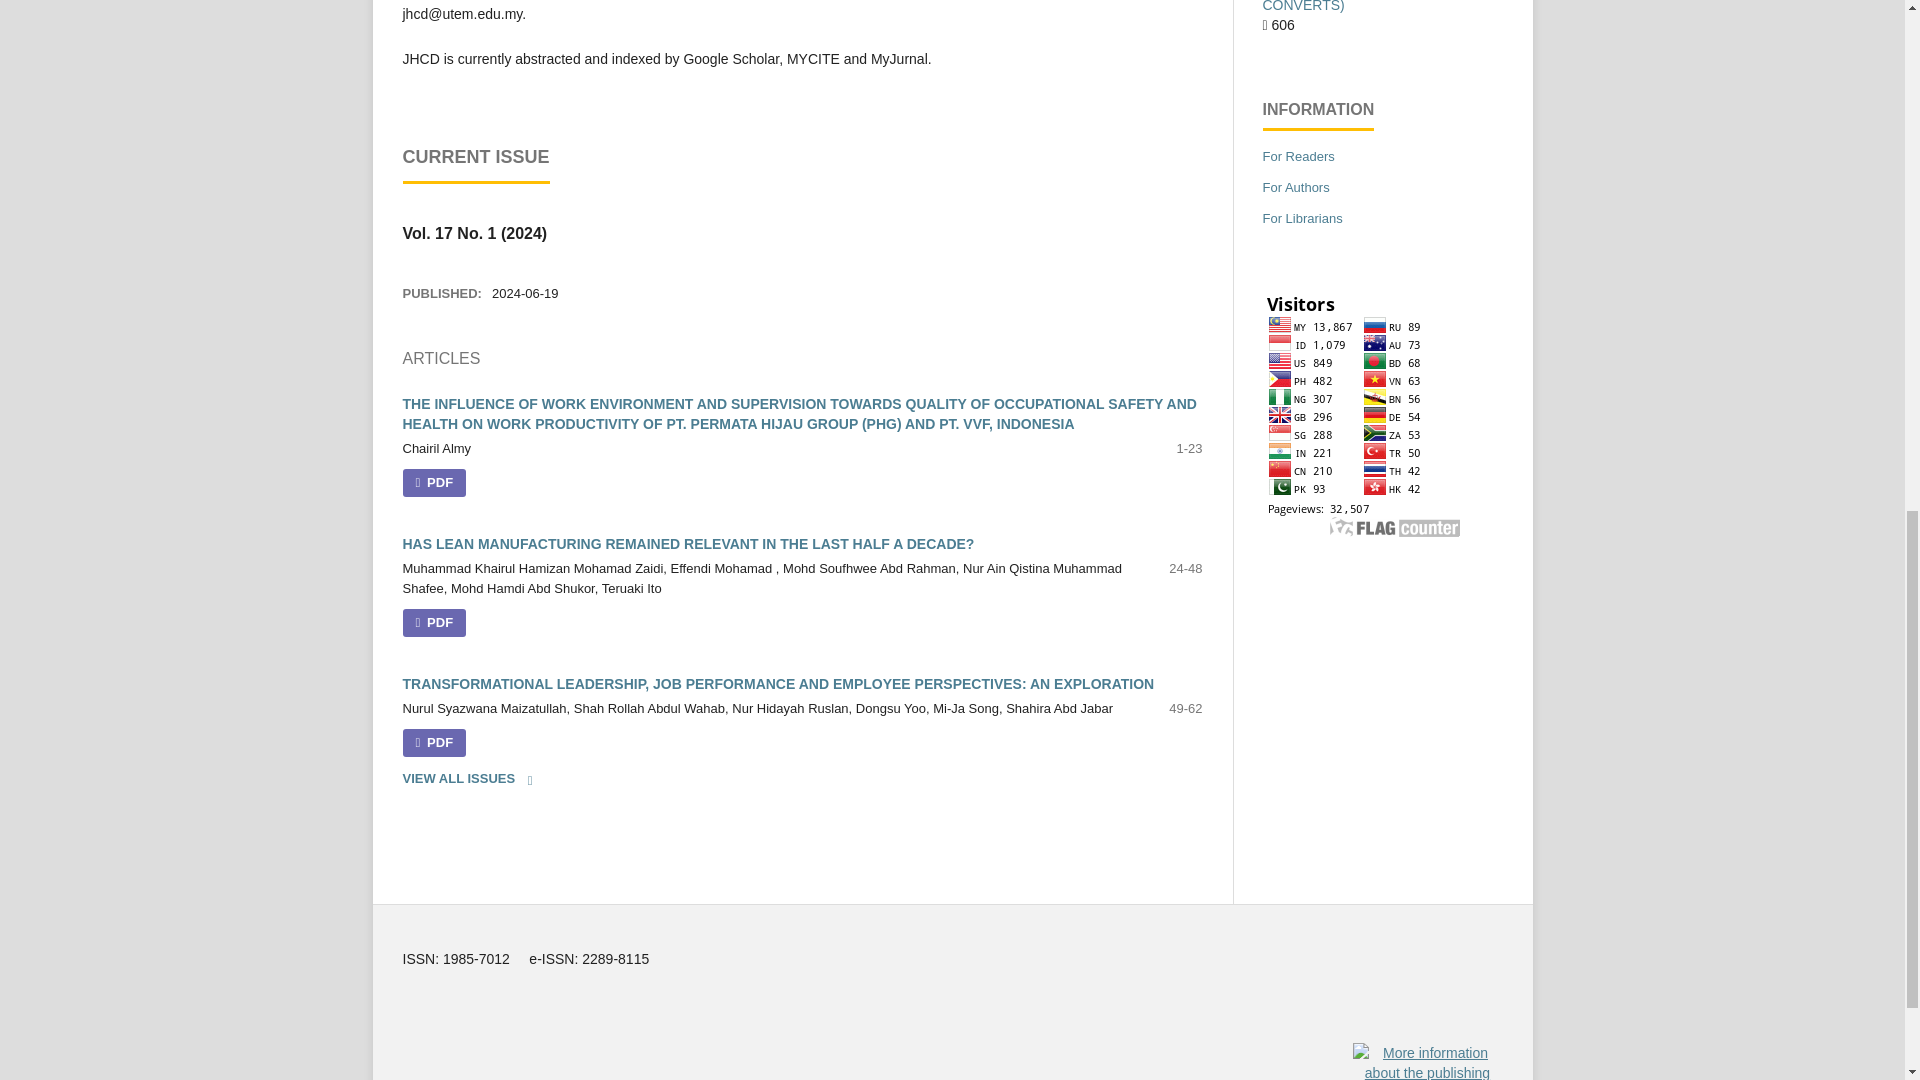 The image size is (1920, 1080). What do you see at coordinates (434, 743) in the screenshot?
I see `PDF` at bounding box center [434, 743].